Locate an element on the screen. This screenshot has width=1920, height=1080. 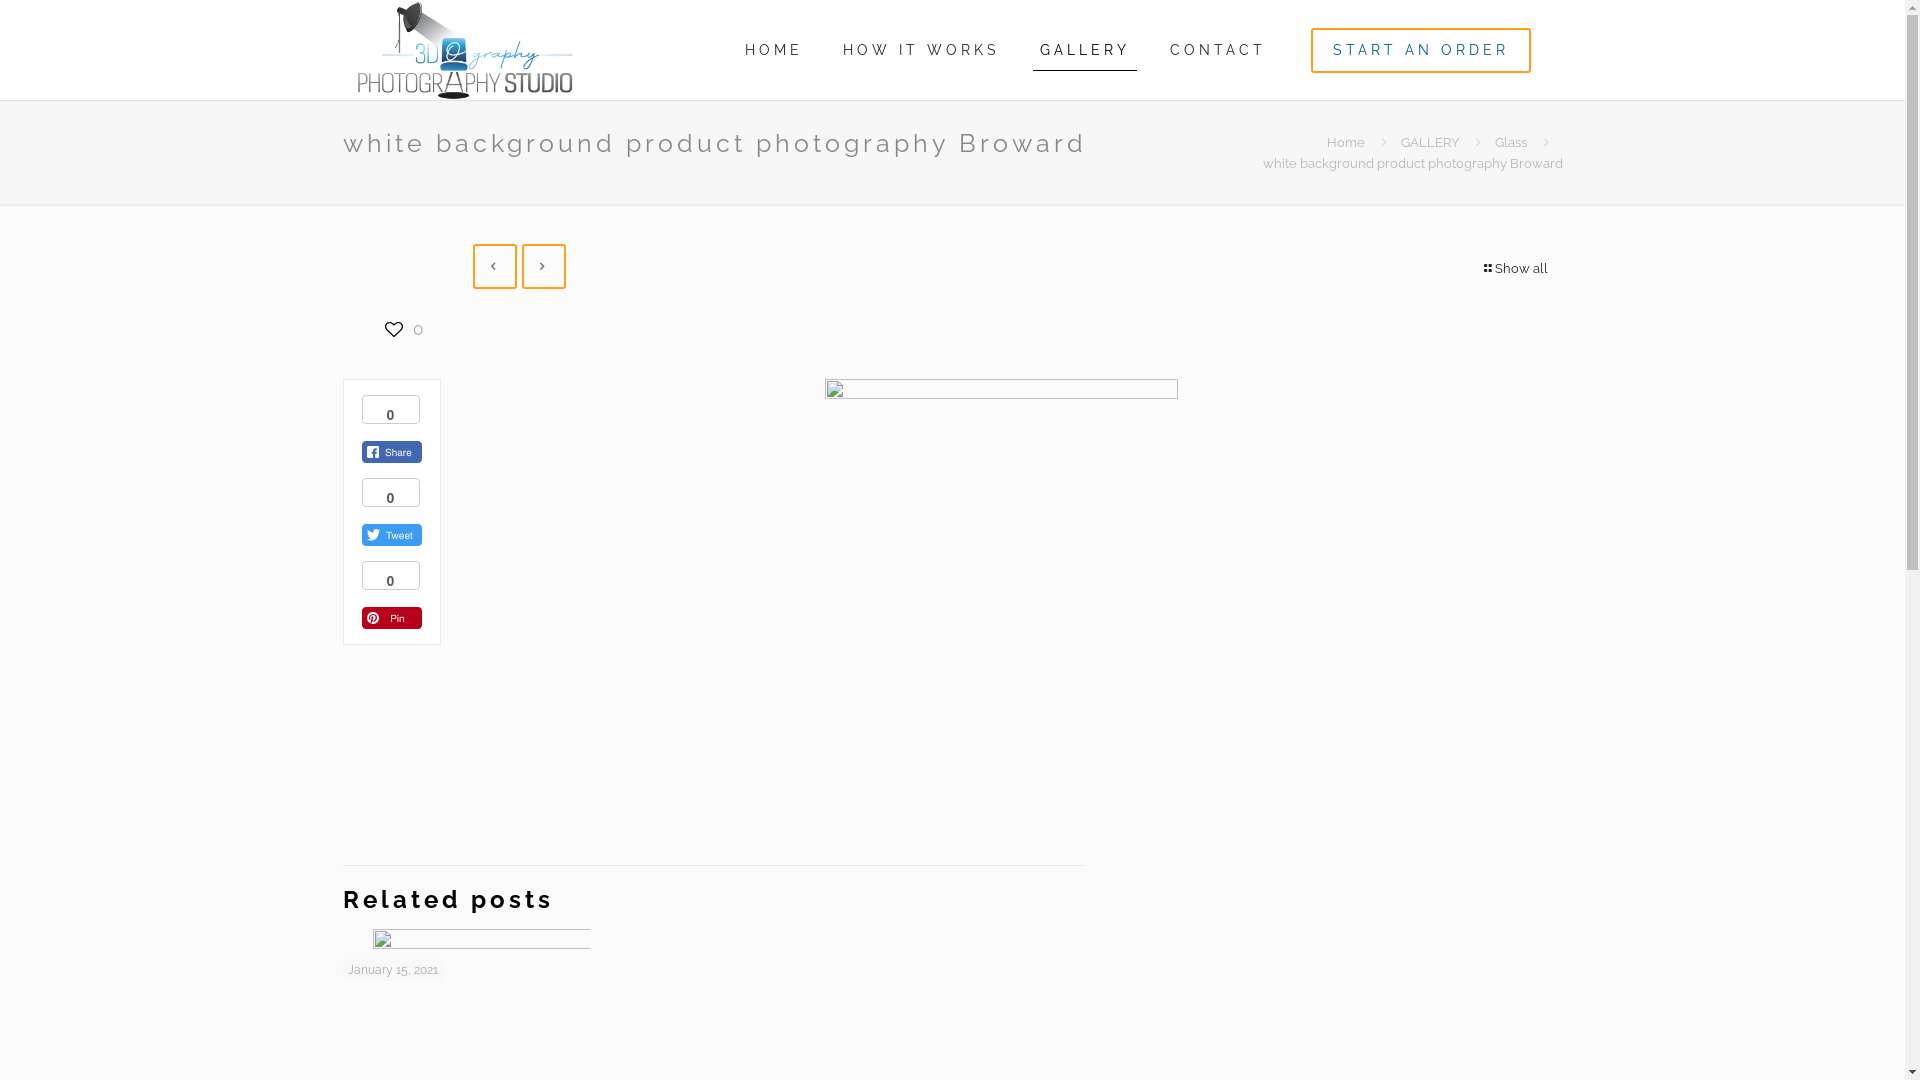
GALLERY is located at coordinates (1085, 50).